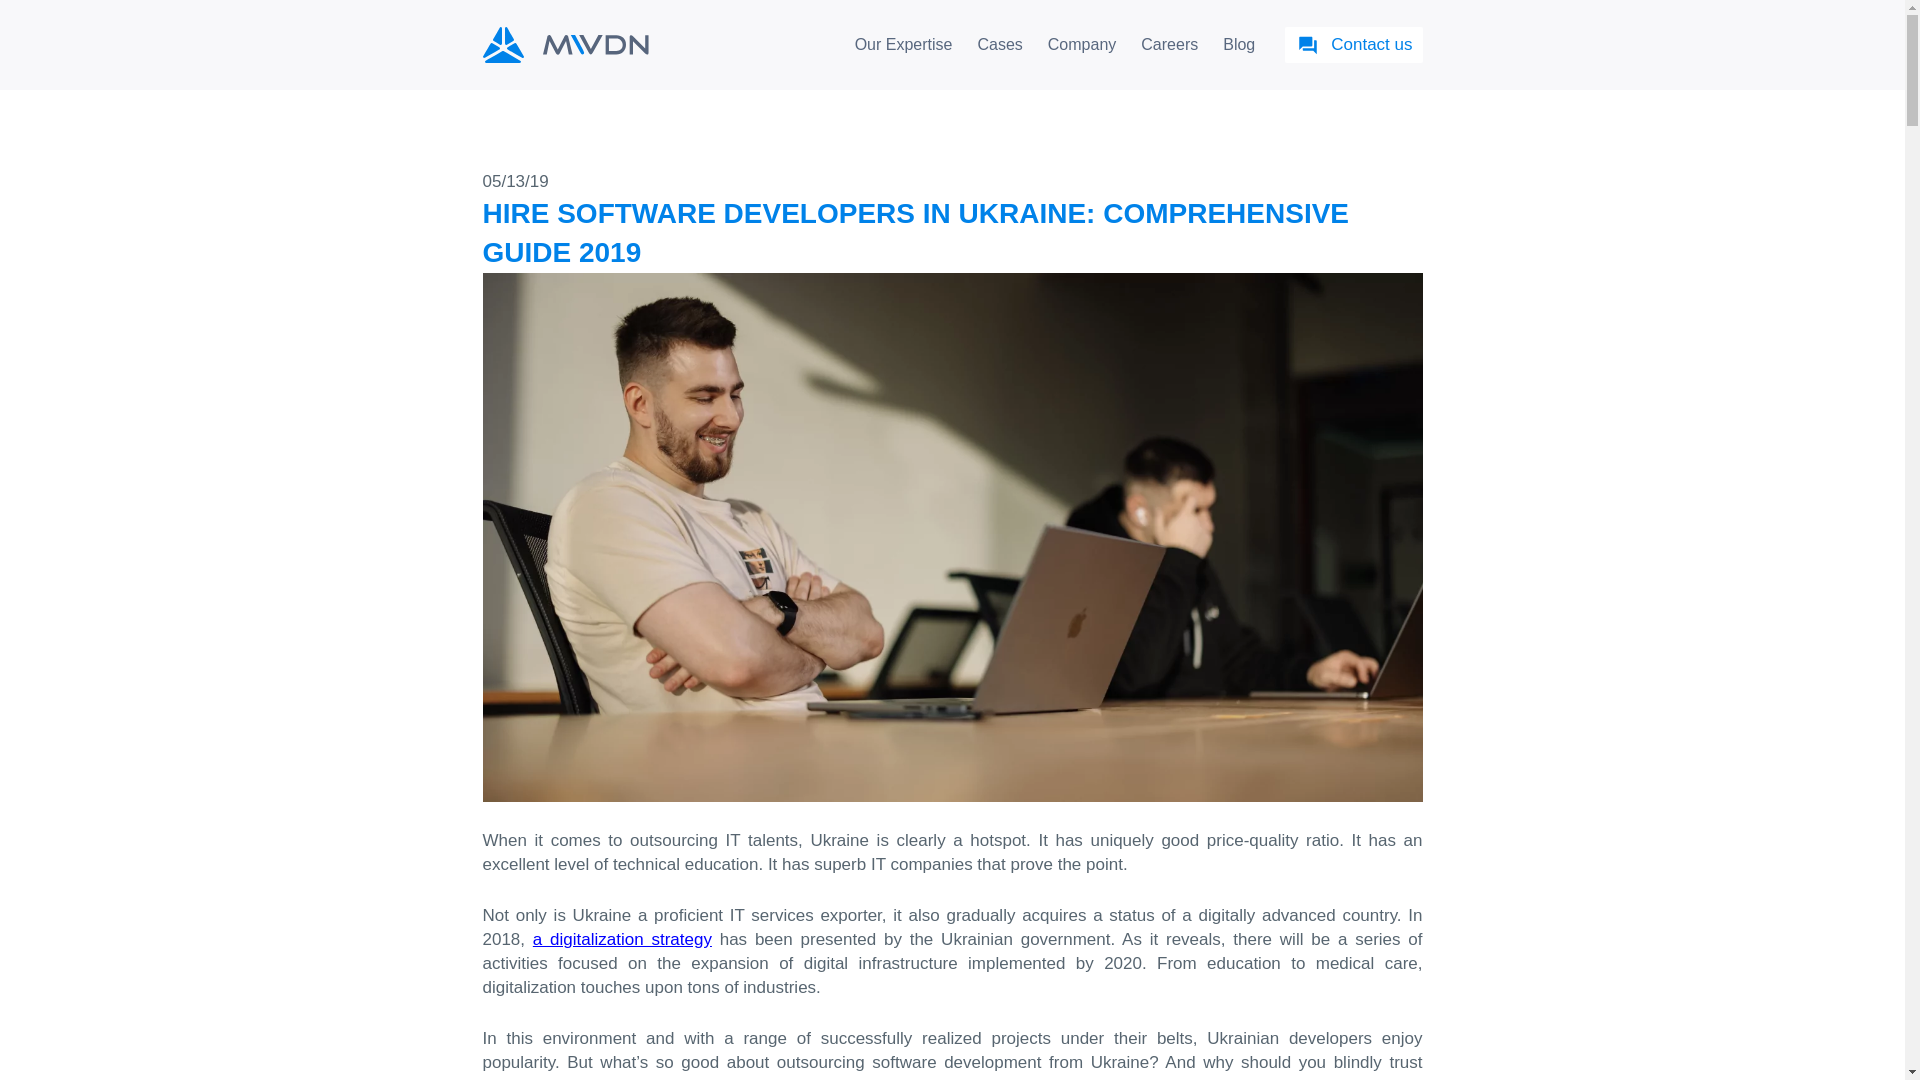 The height and width of the screenshot is (1080, 1920). Describe the element at coordinates (1239, 44) in the screenshot. I see `Blog` at that location.